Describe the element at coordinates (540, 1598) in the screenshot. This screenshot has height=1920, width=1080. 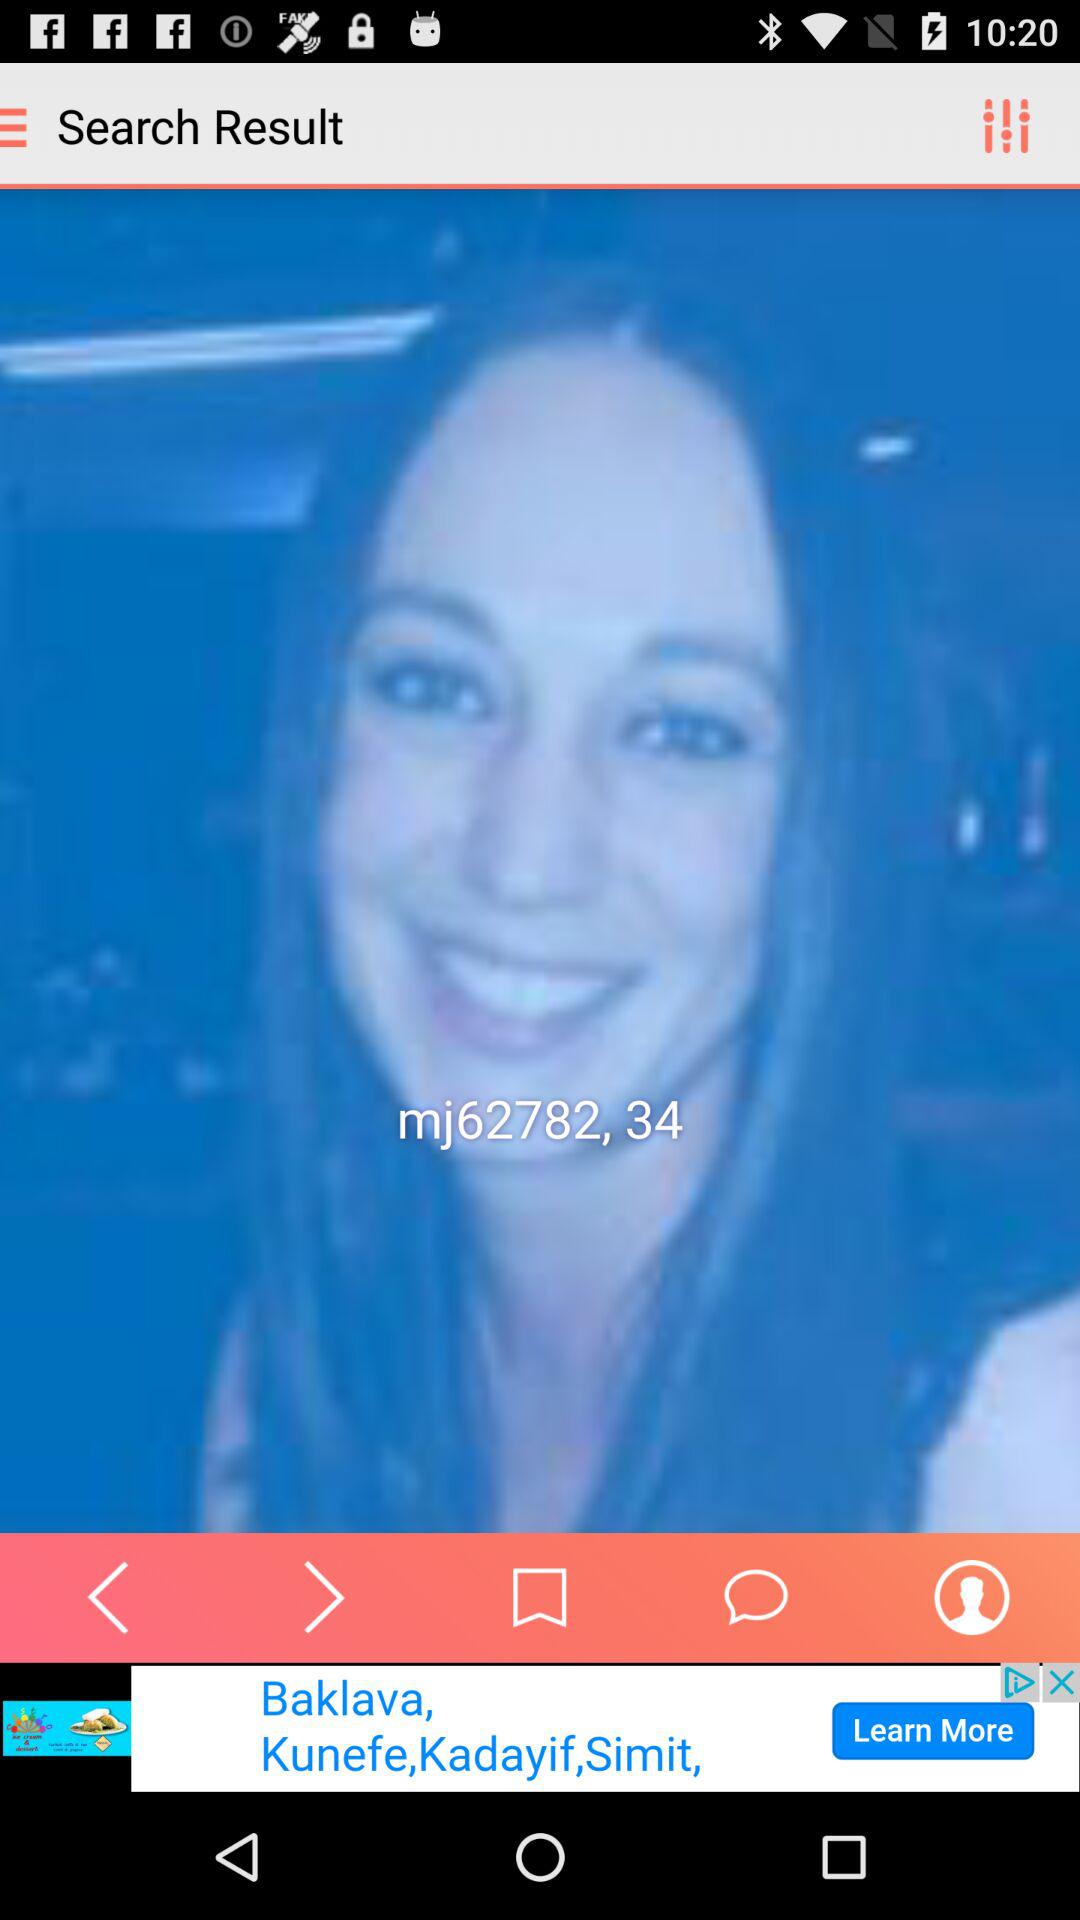
I see `bookmark page` at that location.